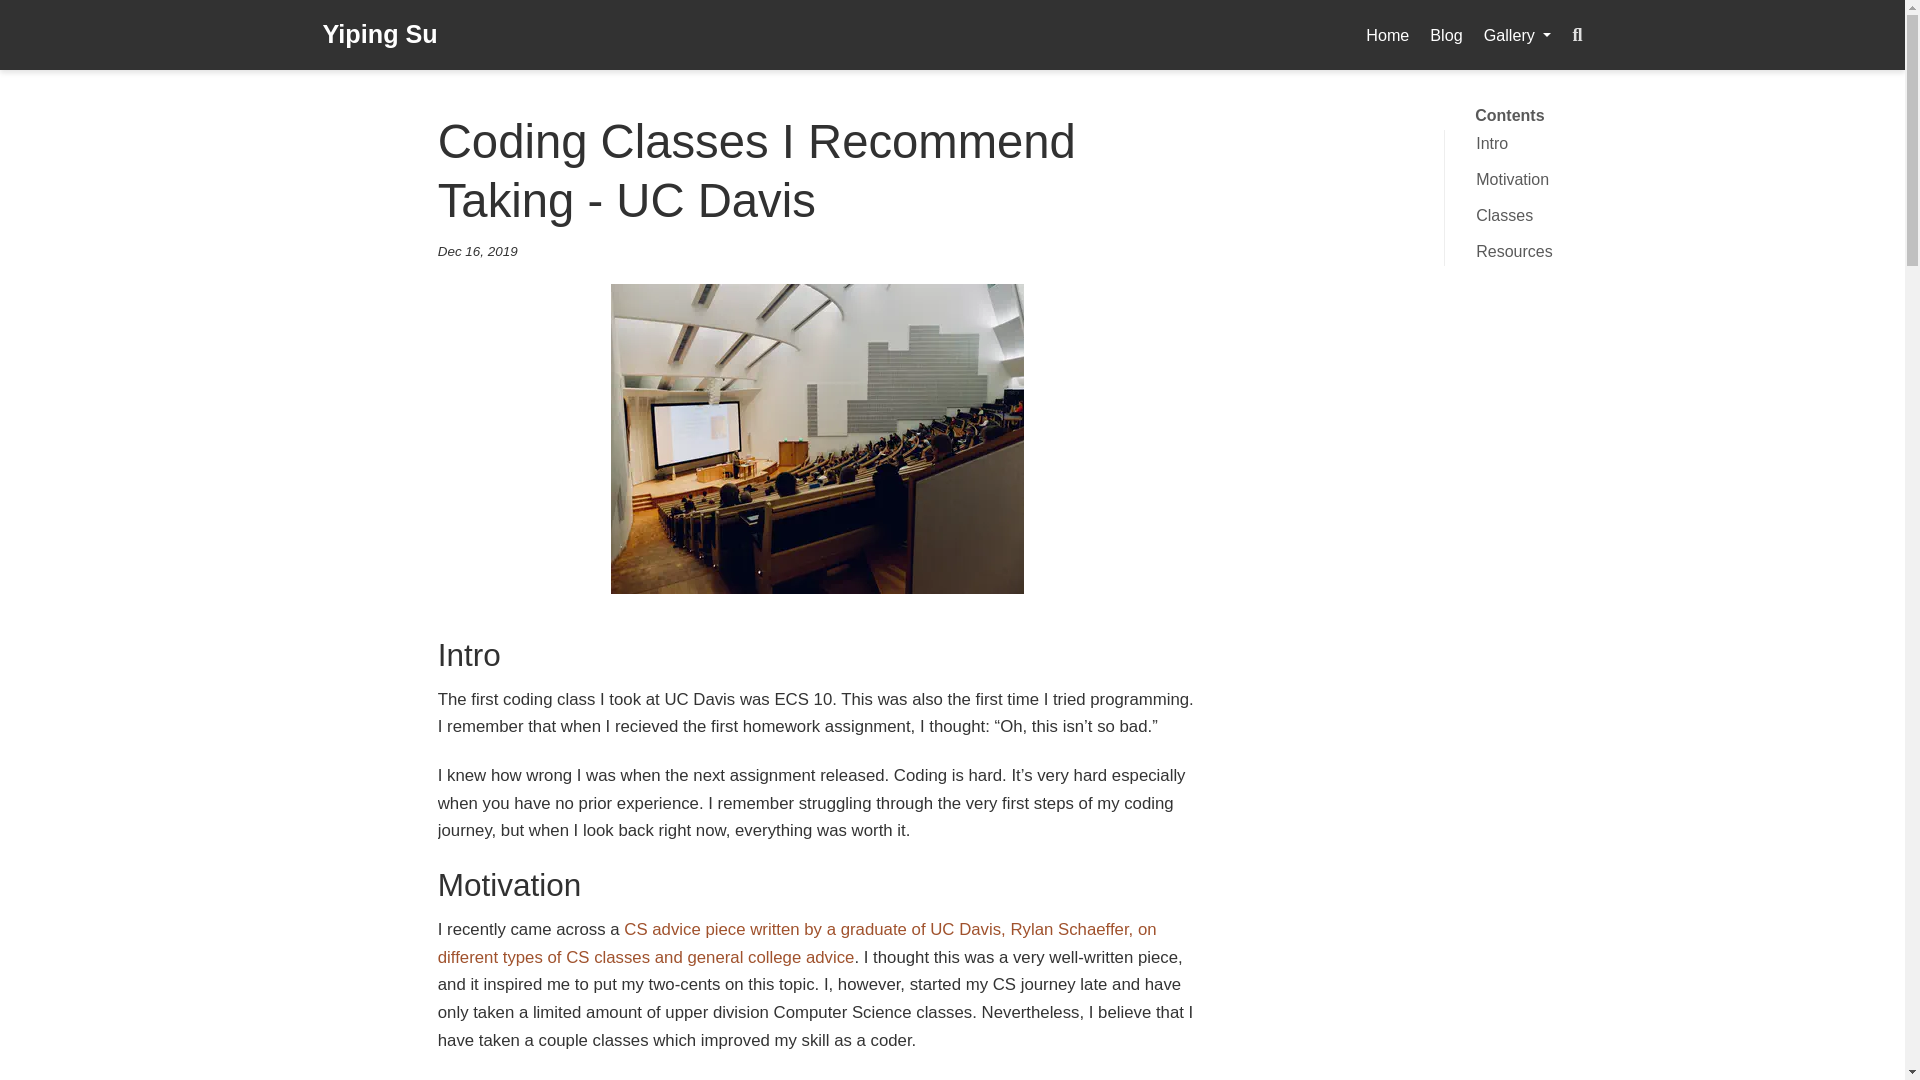 This screenshot has width=1920, height=1080. I want to click on Gallery, so click(1517, 34).